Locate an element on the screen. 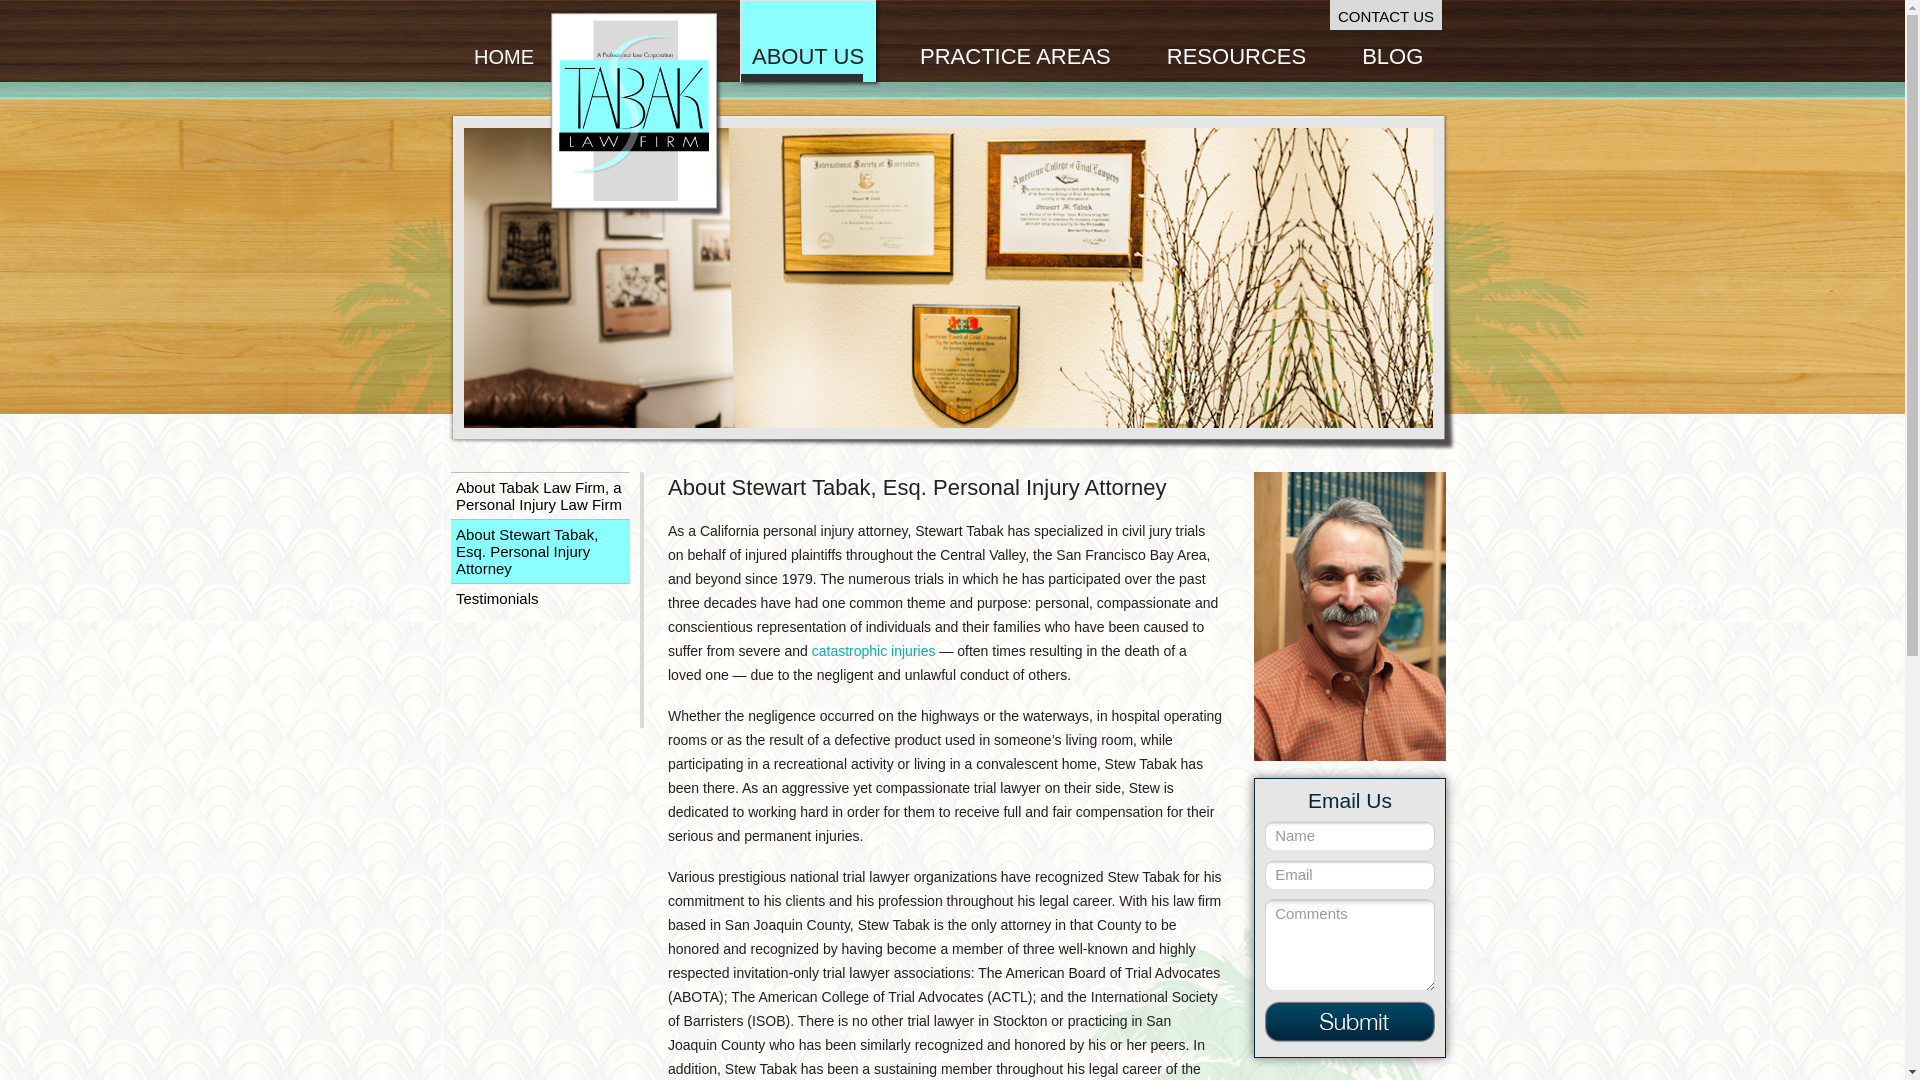 The height and width of the screenshot is (1080, 1920). PRACTICE AREAS is located at coordinates (1014, 42).